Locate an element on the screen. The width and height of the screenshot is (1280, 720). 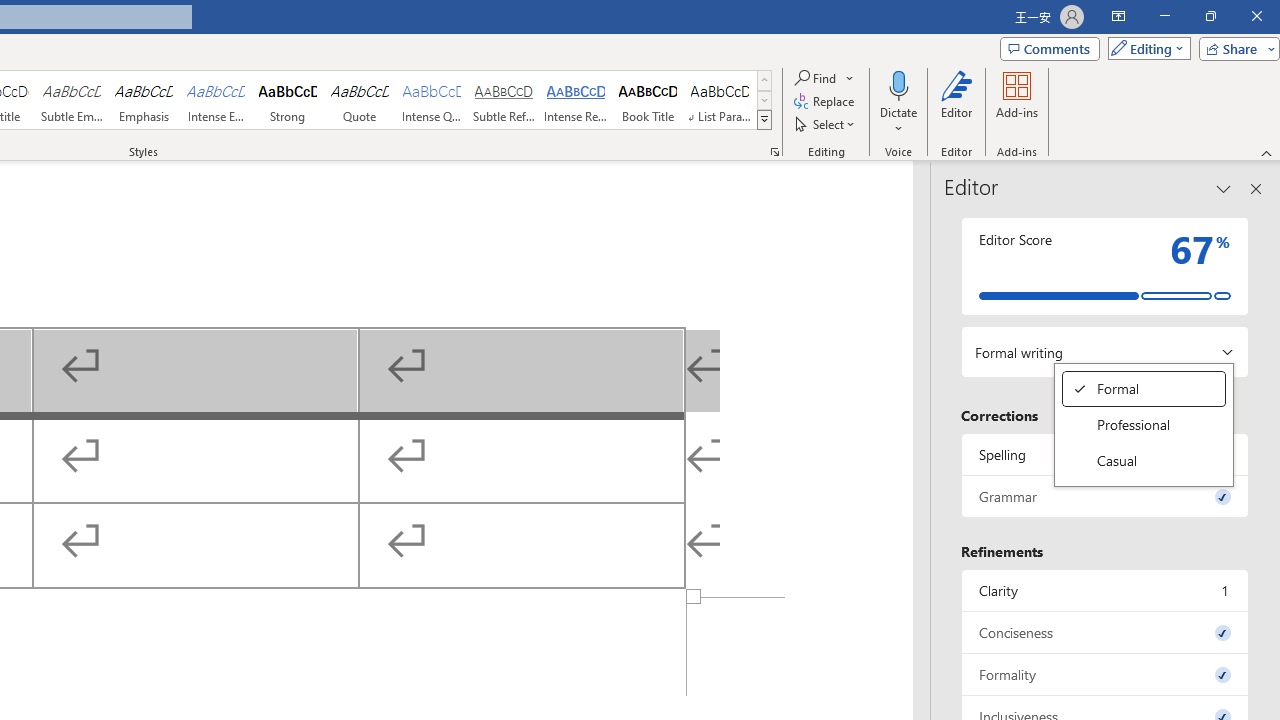
Subtle Emphasis is located at coordinates (1144, 424).